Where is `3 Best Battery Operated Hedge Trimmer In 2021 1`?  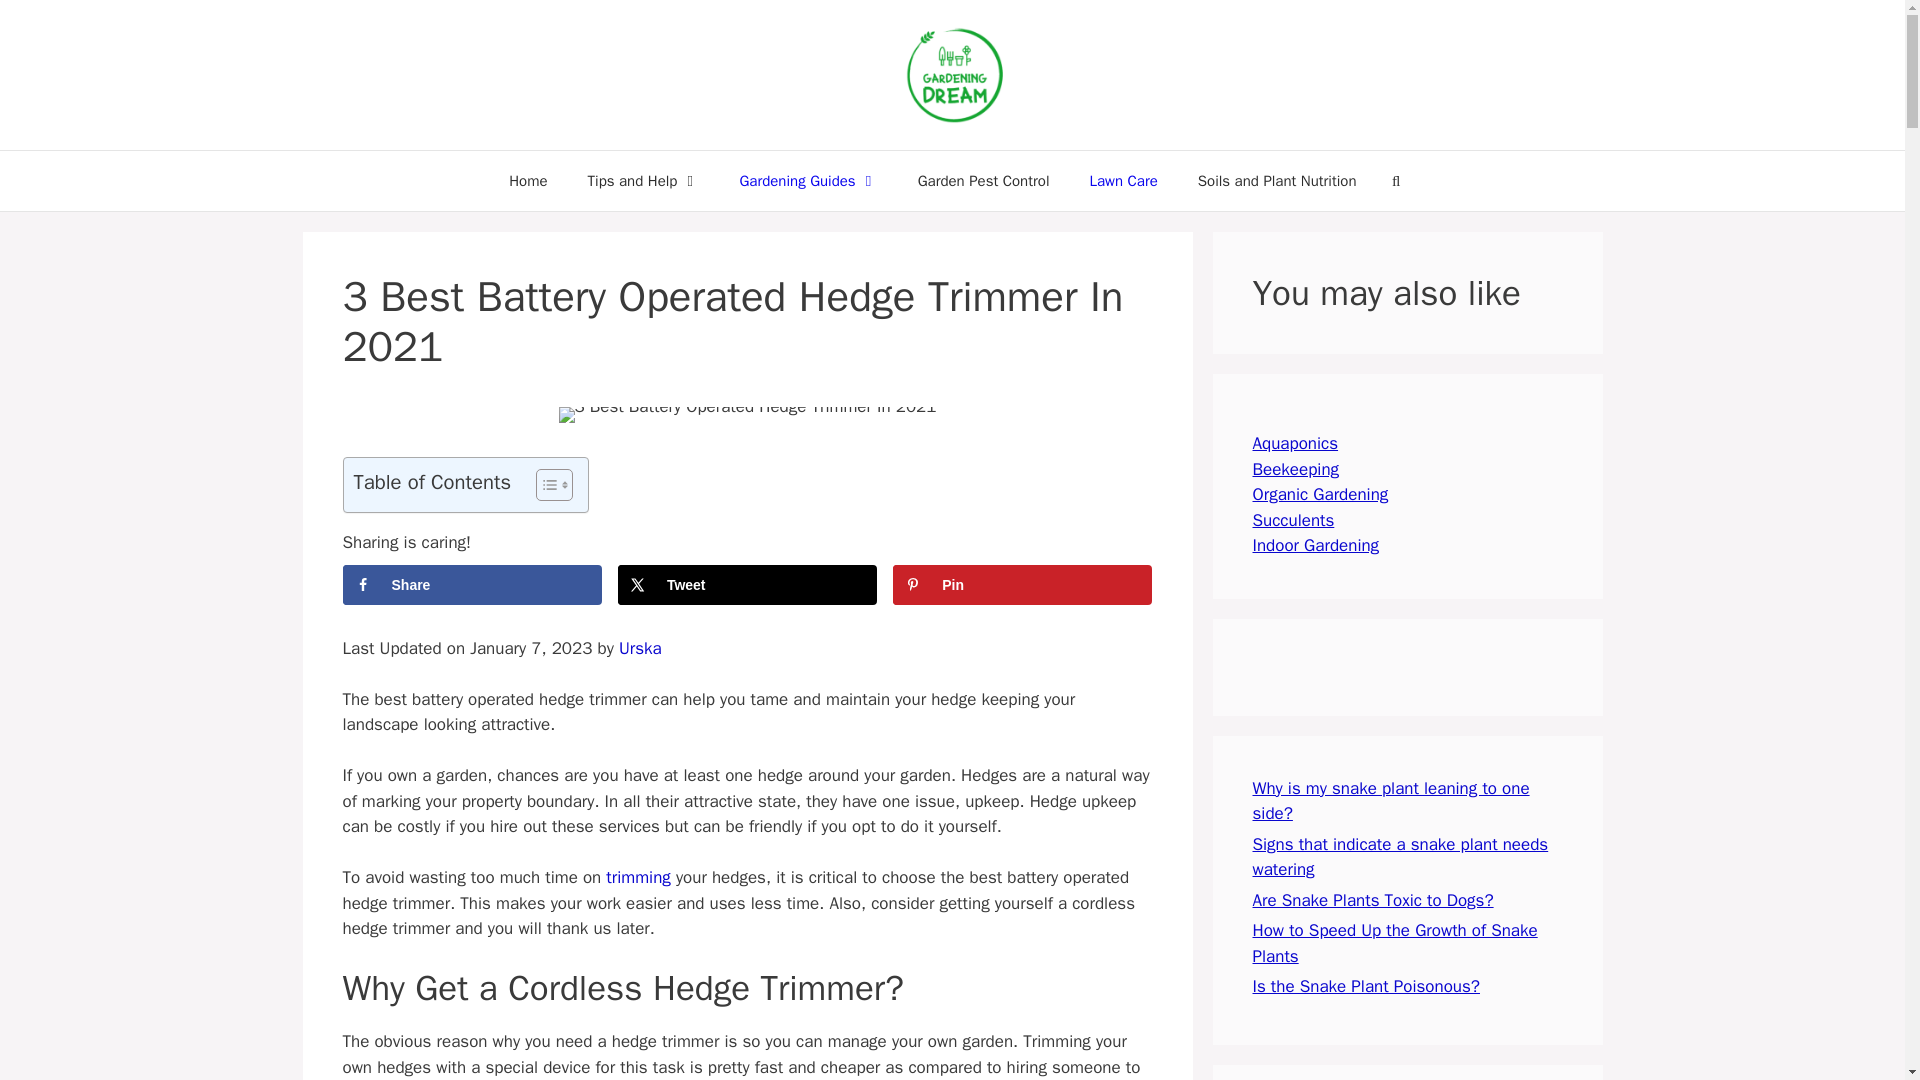 3 Best Battery Operated Hedge Trimmer In 2021 1 is located at coordinates (747, 415).